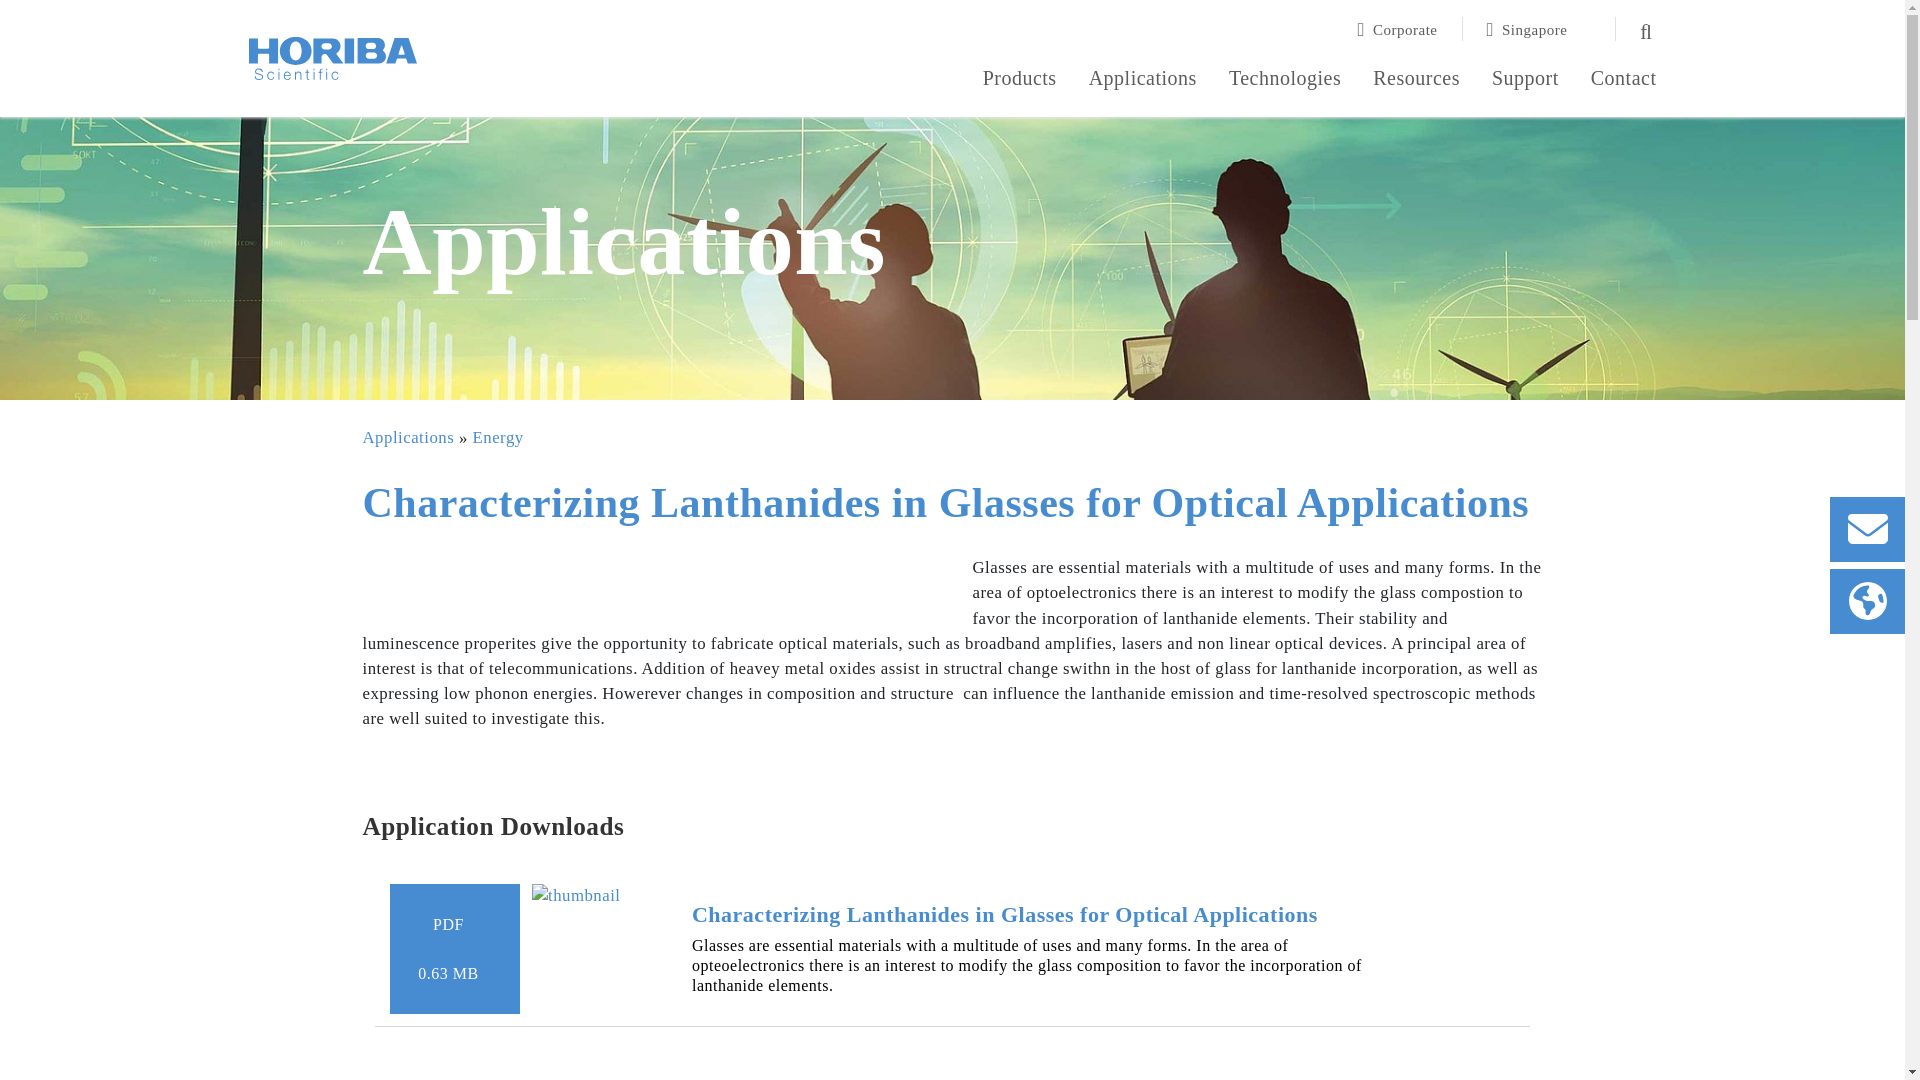  What do you see at coordinates (1624, 81) in the screenshot?
I see `Contact` at bounding box center [1624, 81].